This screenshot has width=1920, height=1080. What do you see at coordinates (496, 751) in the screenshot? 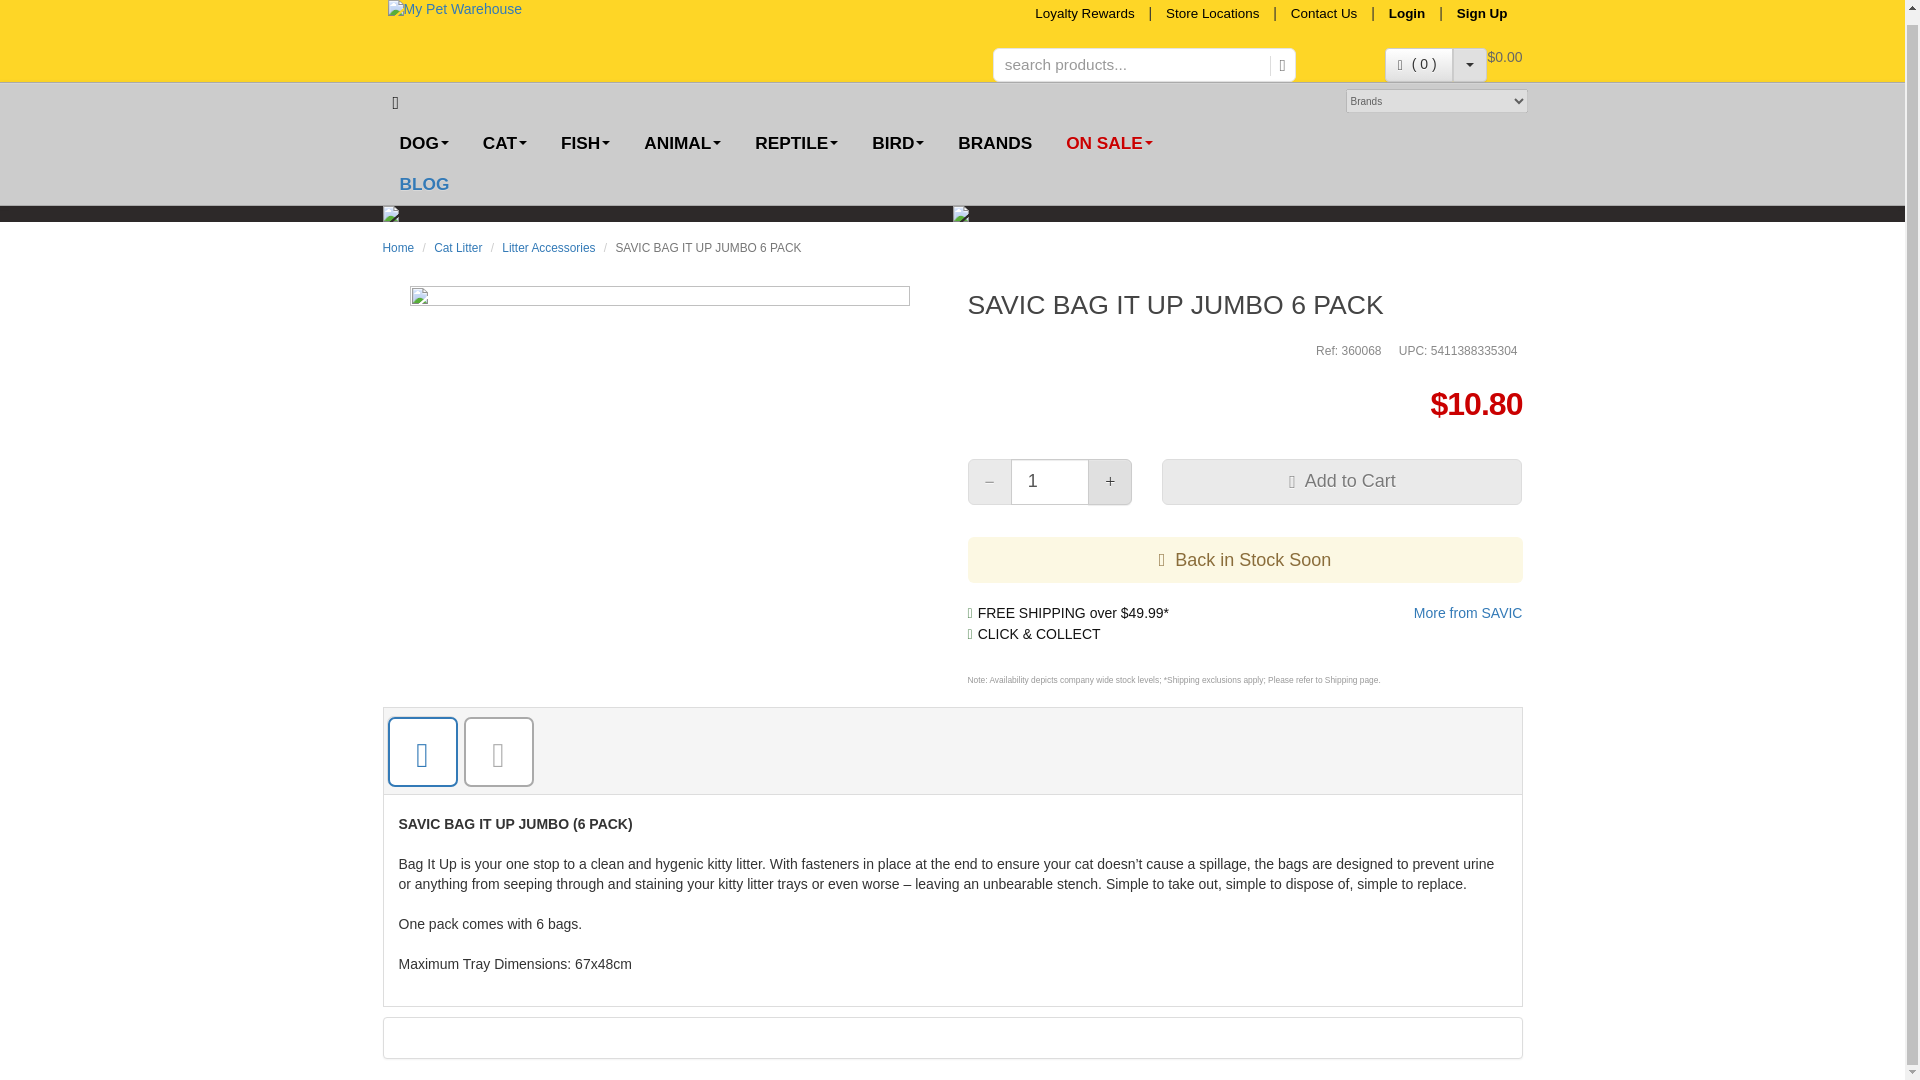
I see `Have Questions?` at bounding box center [496, 751].